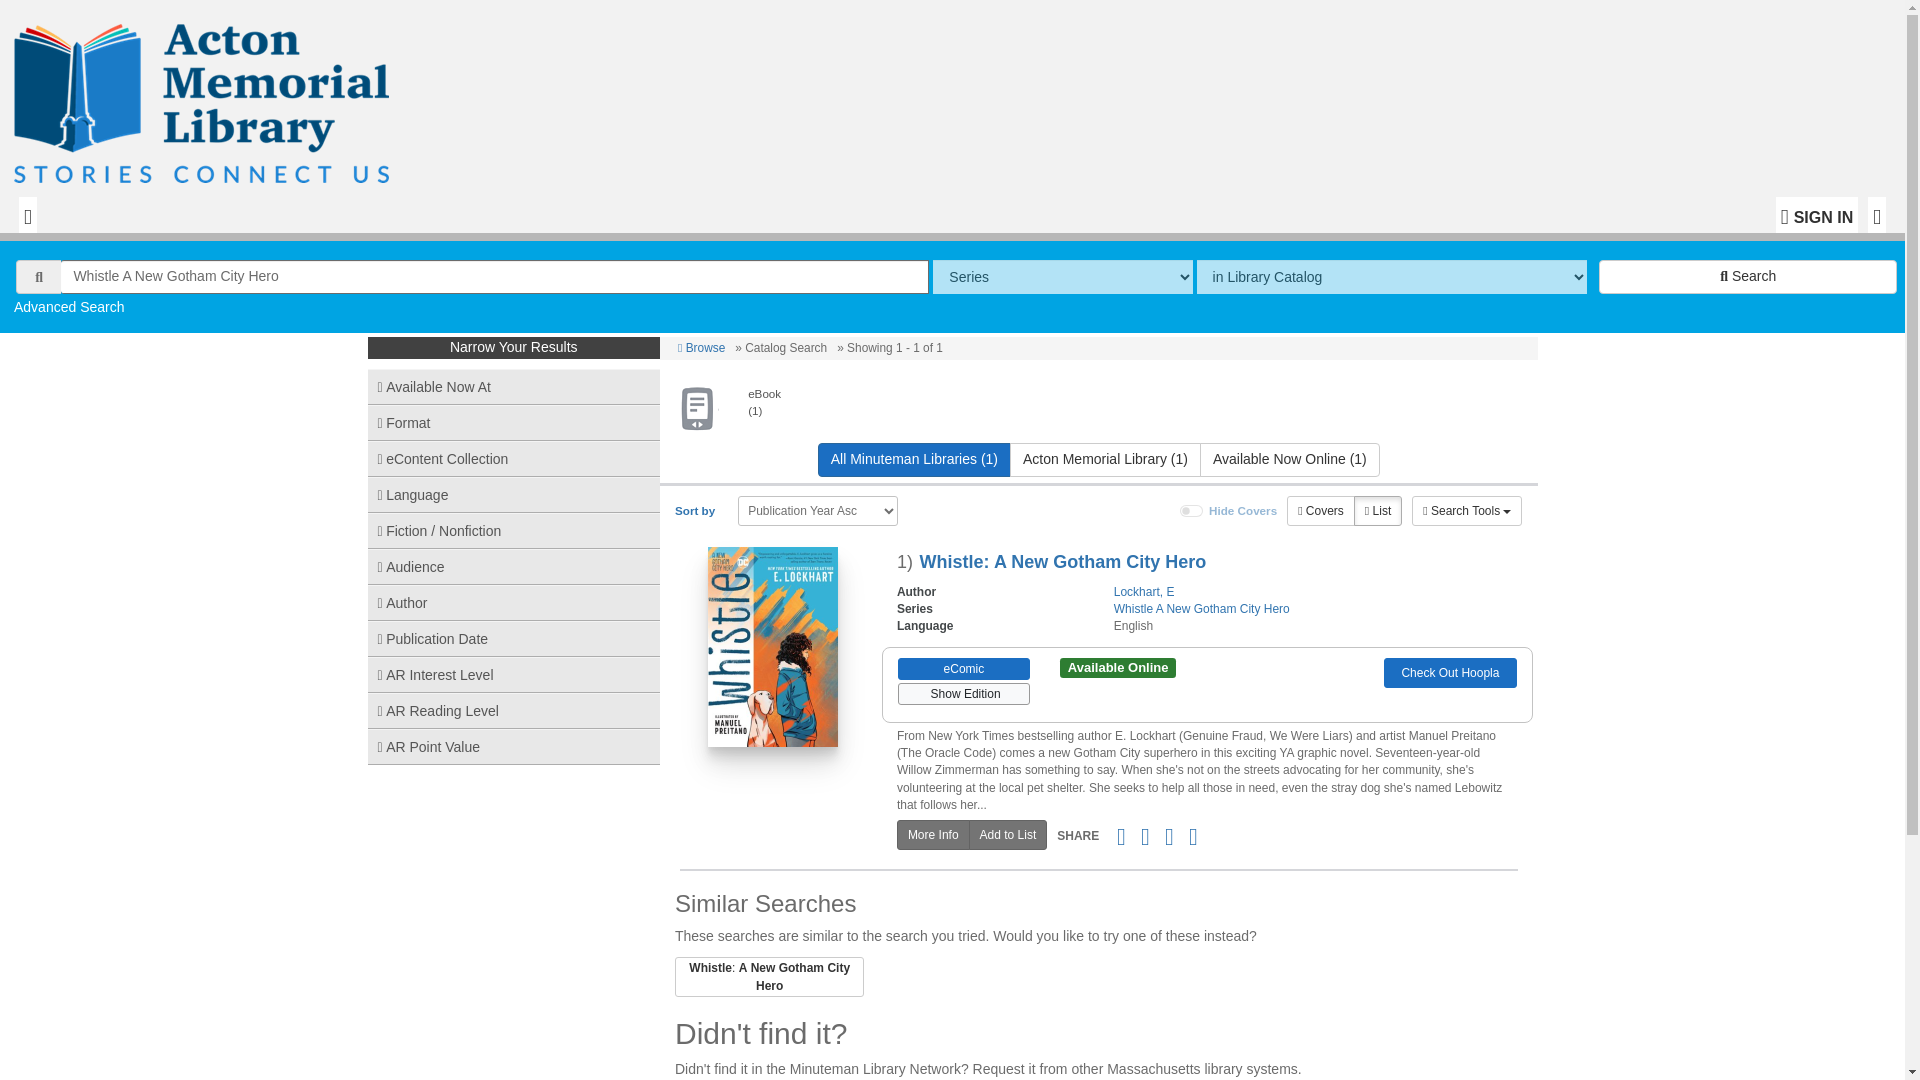 The width and height of the screenshot is (1920, 1080). What do you see at coordinates (701, 348) in the screenshot?
I see `Browse the catalog` at bounding box center [701, 348].